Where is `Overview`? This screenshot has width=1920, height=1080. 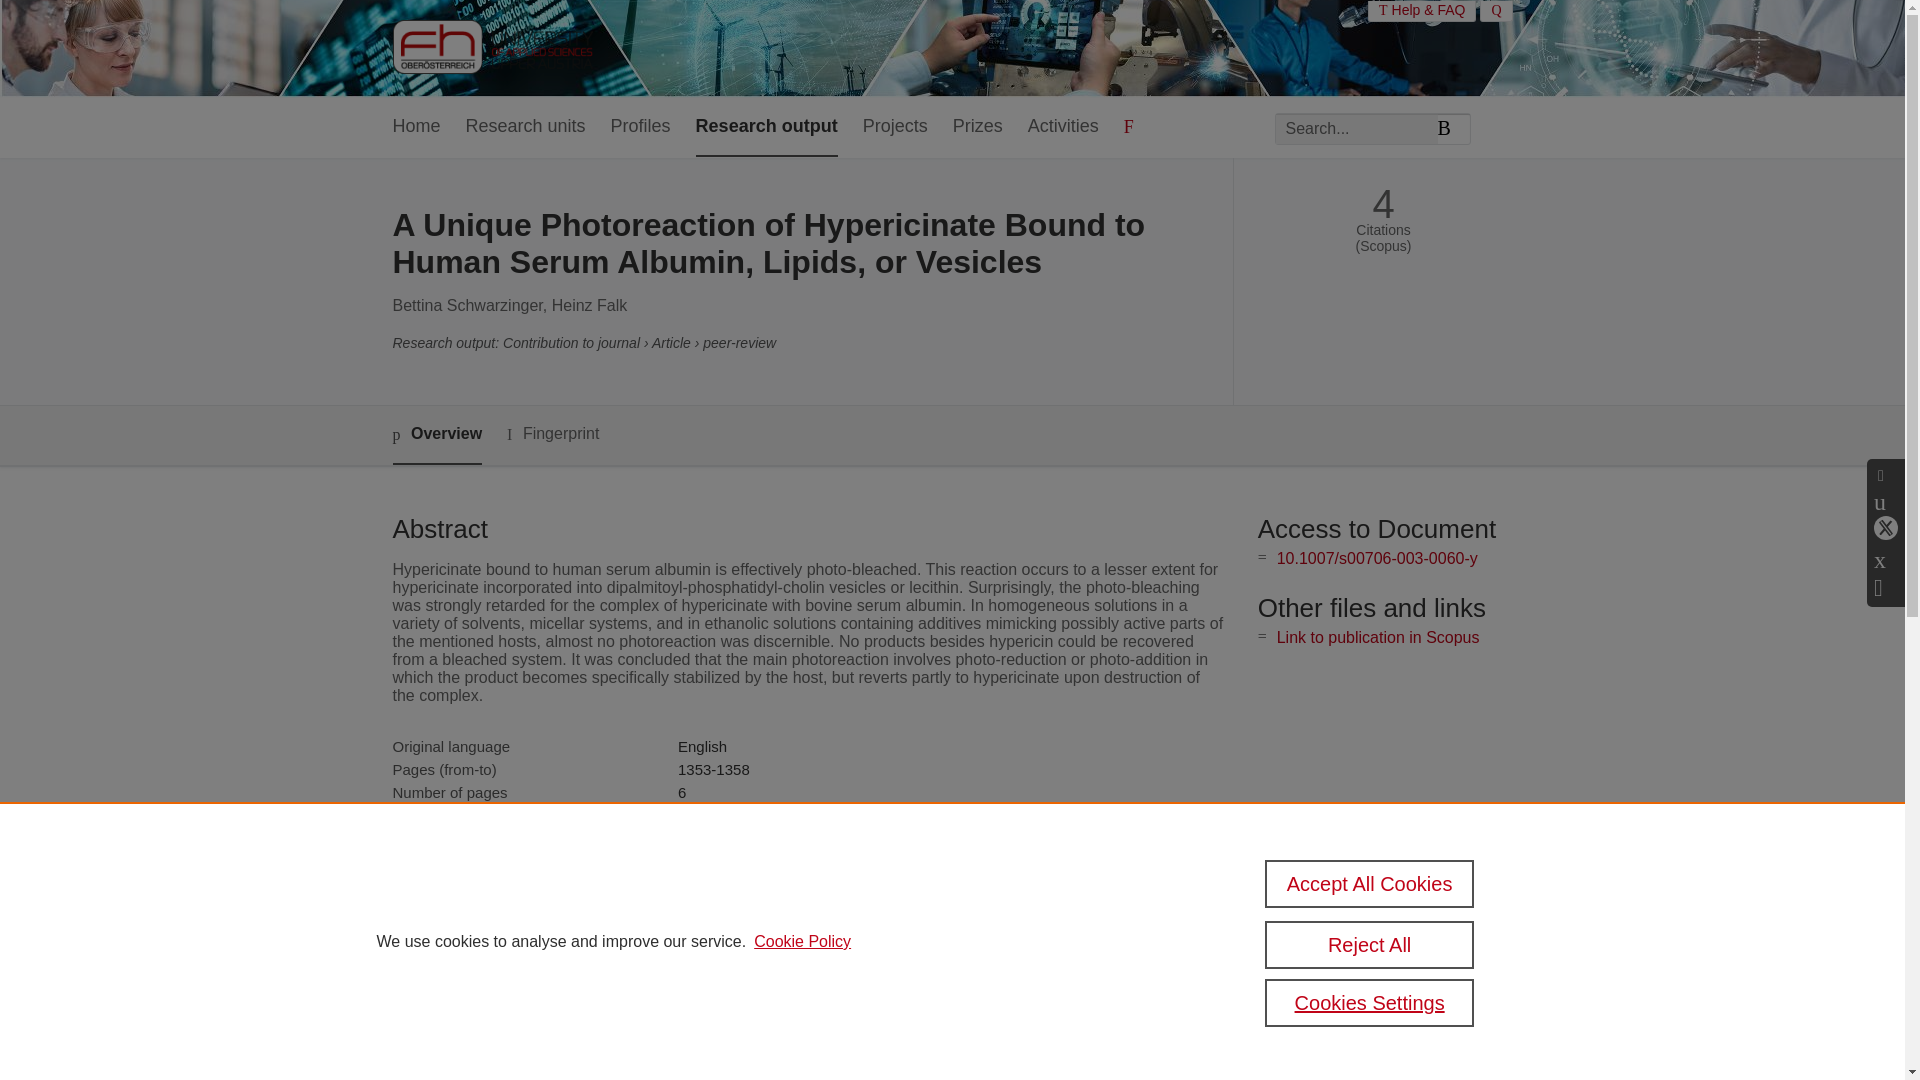
Overview is located at coordinates (436, 436).